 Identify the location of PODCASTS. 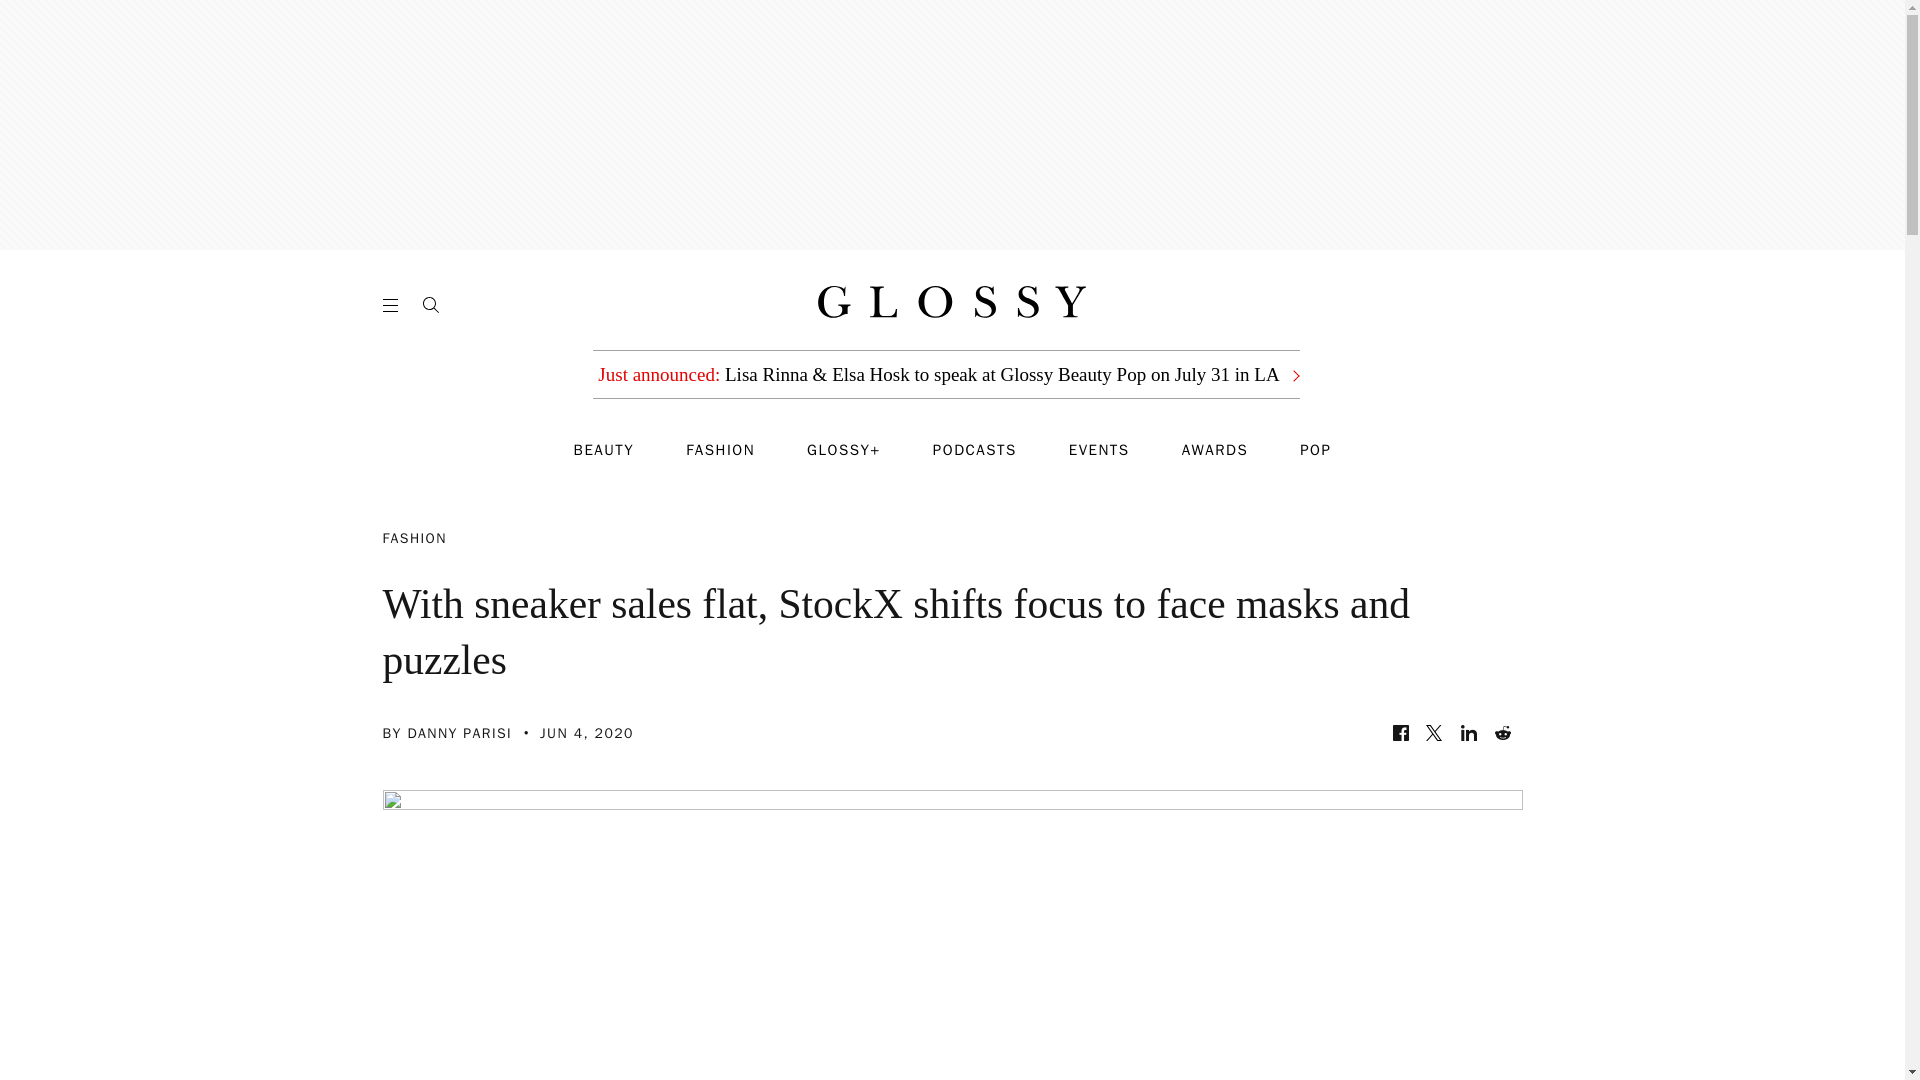
(975, 450).